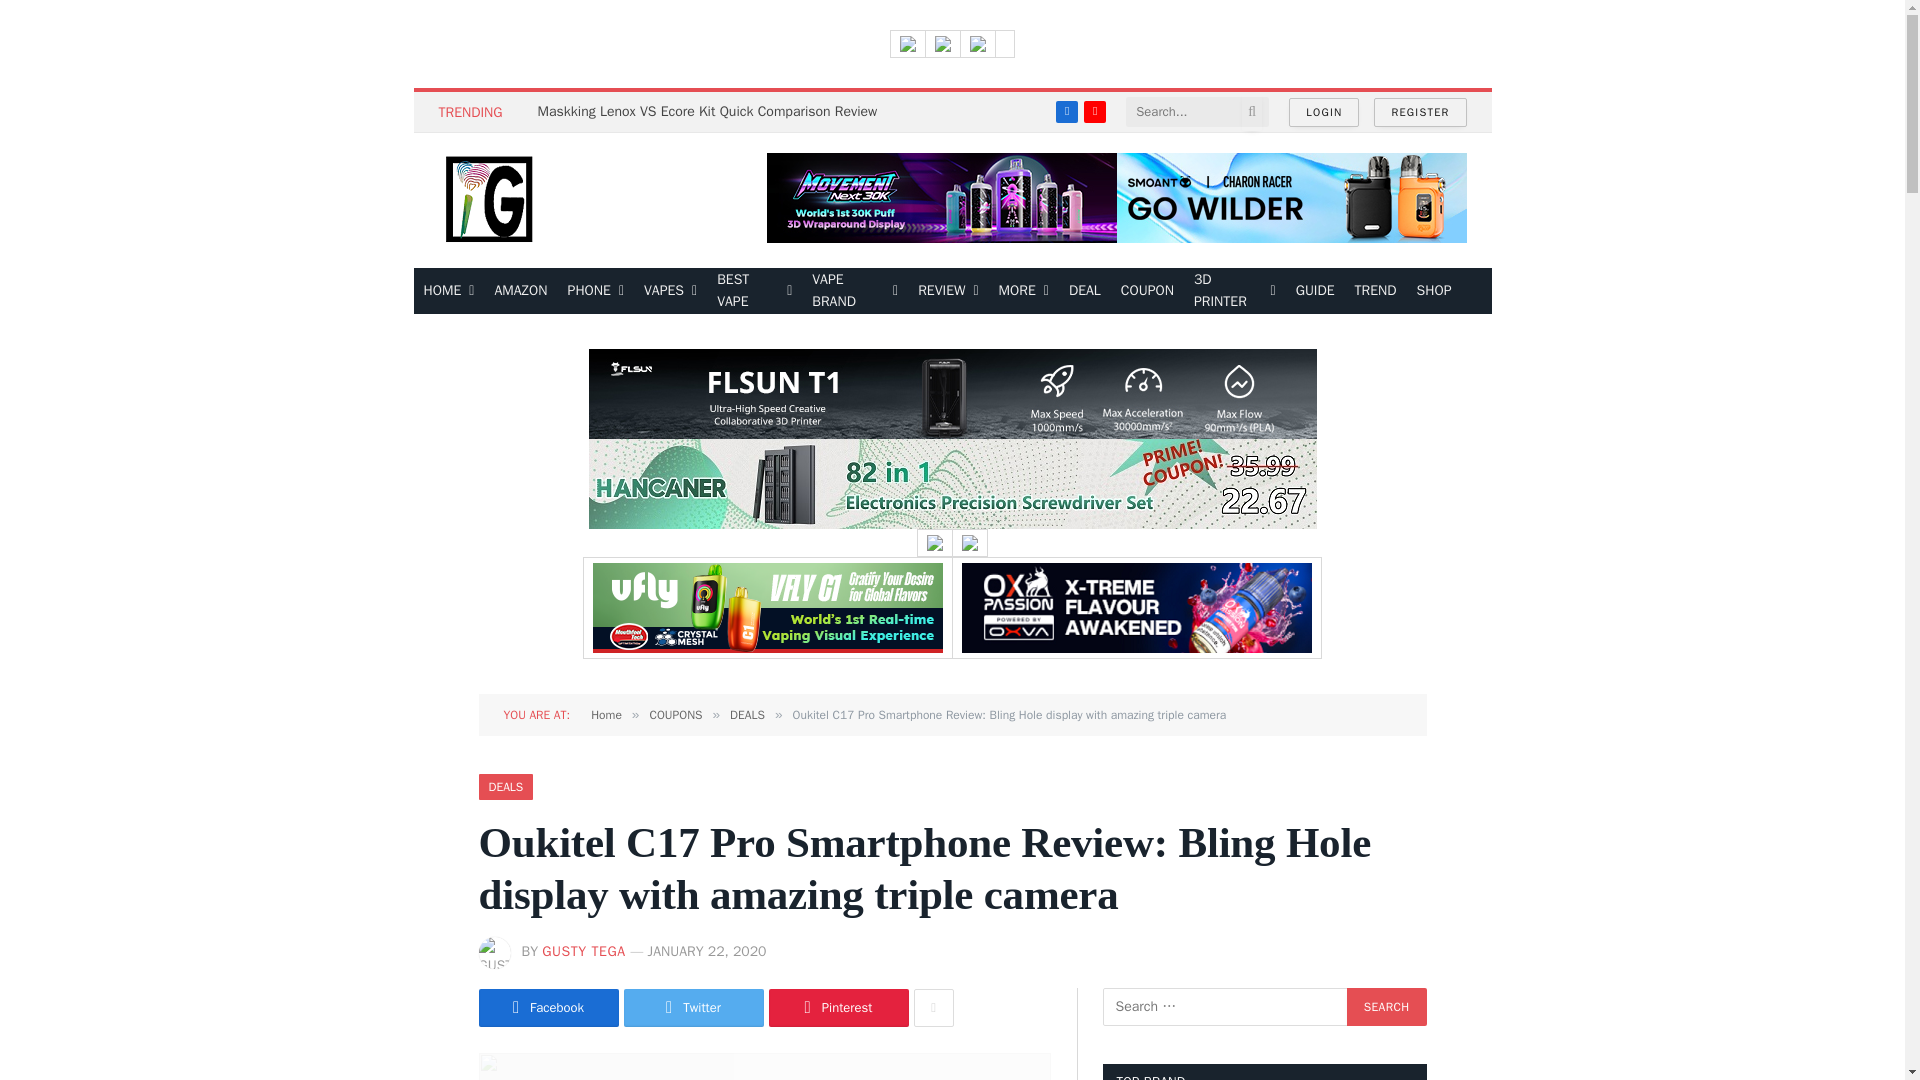 Image resolution: width=1920 pixels, height=1080 pixels. I want to click on Search, so click(1386, 1007).